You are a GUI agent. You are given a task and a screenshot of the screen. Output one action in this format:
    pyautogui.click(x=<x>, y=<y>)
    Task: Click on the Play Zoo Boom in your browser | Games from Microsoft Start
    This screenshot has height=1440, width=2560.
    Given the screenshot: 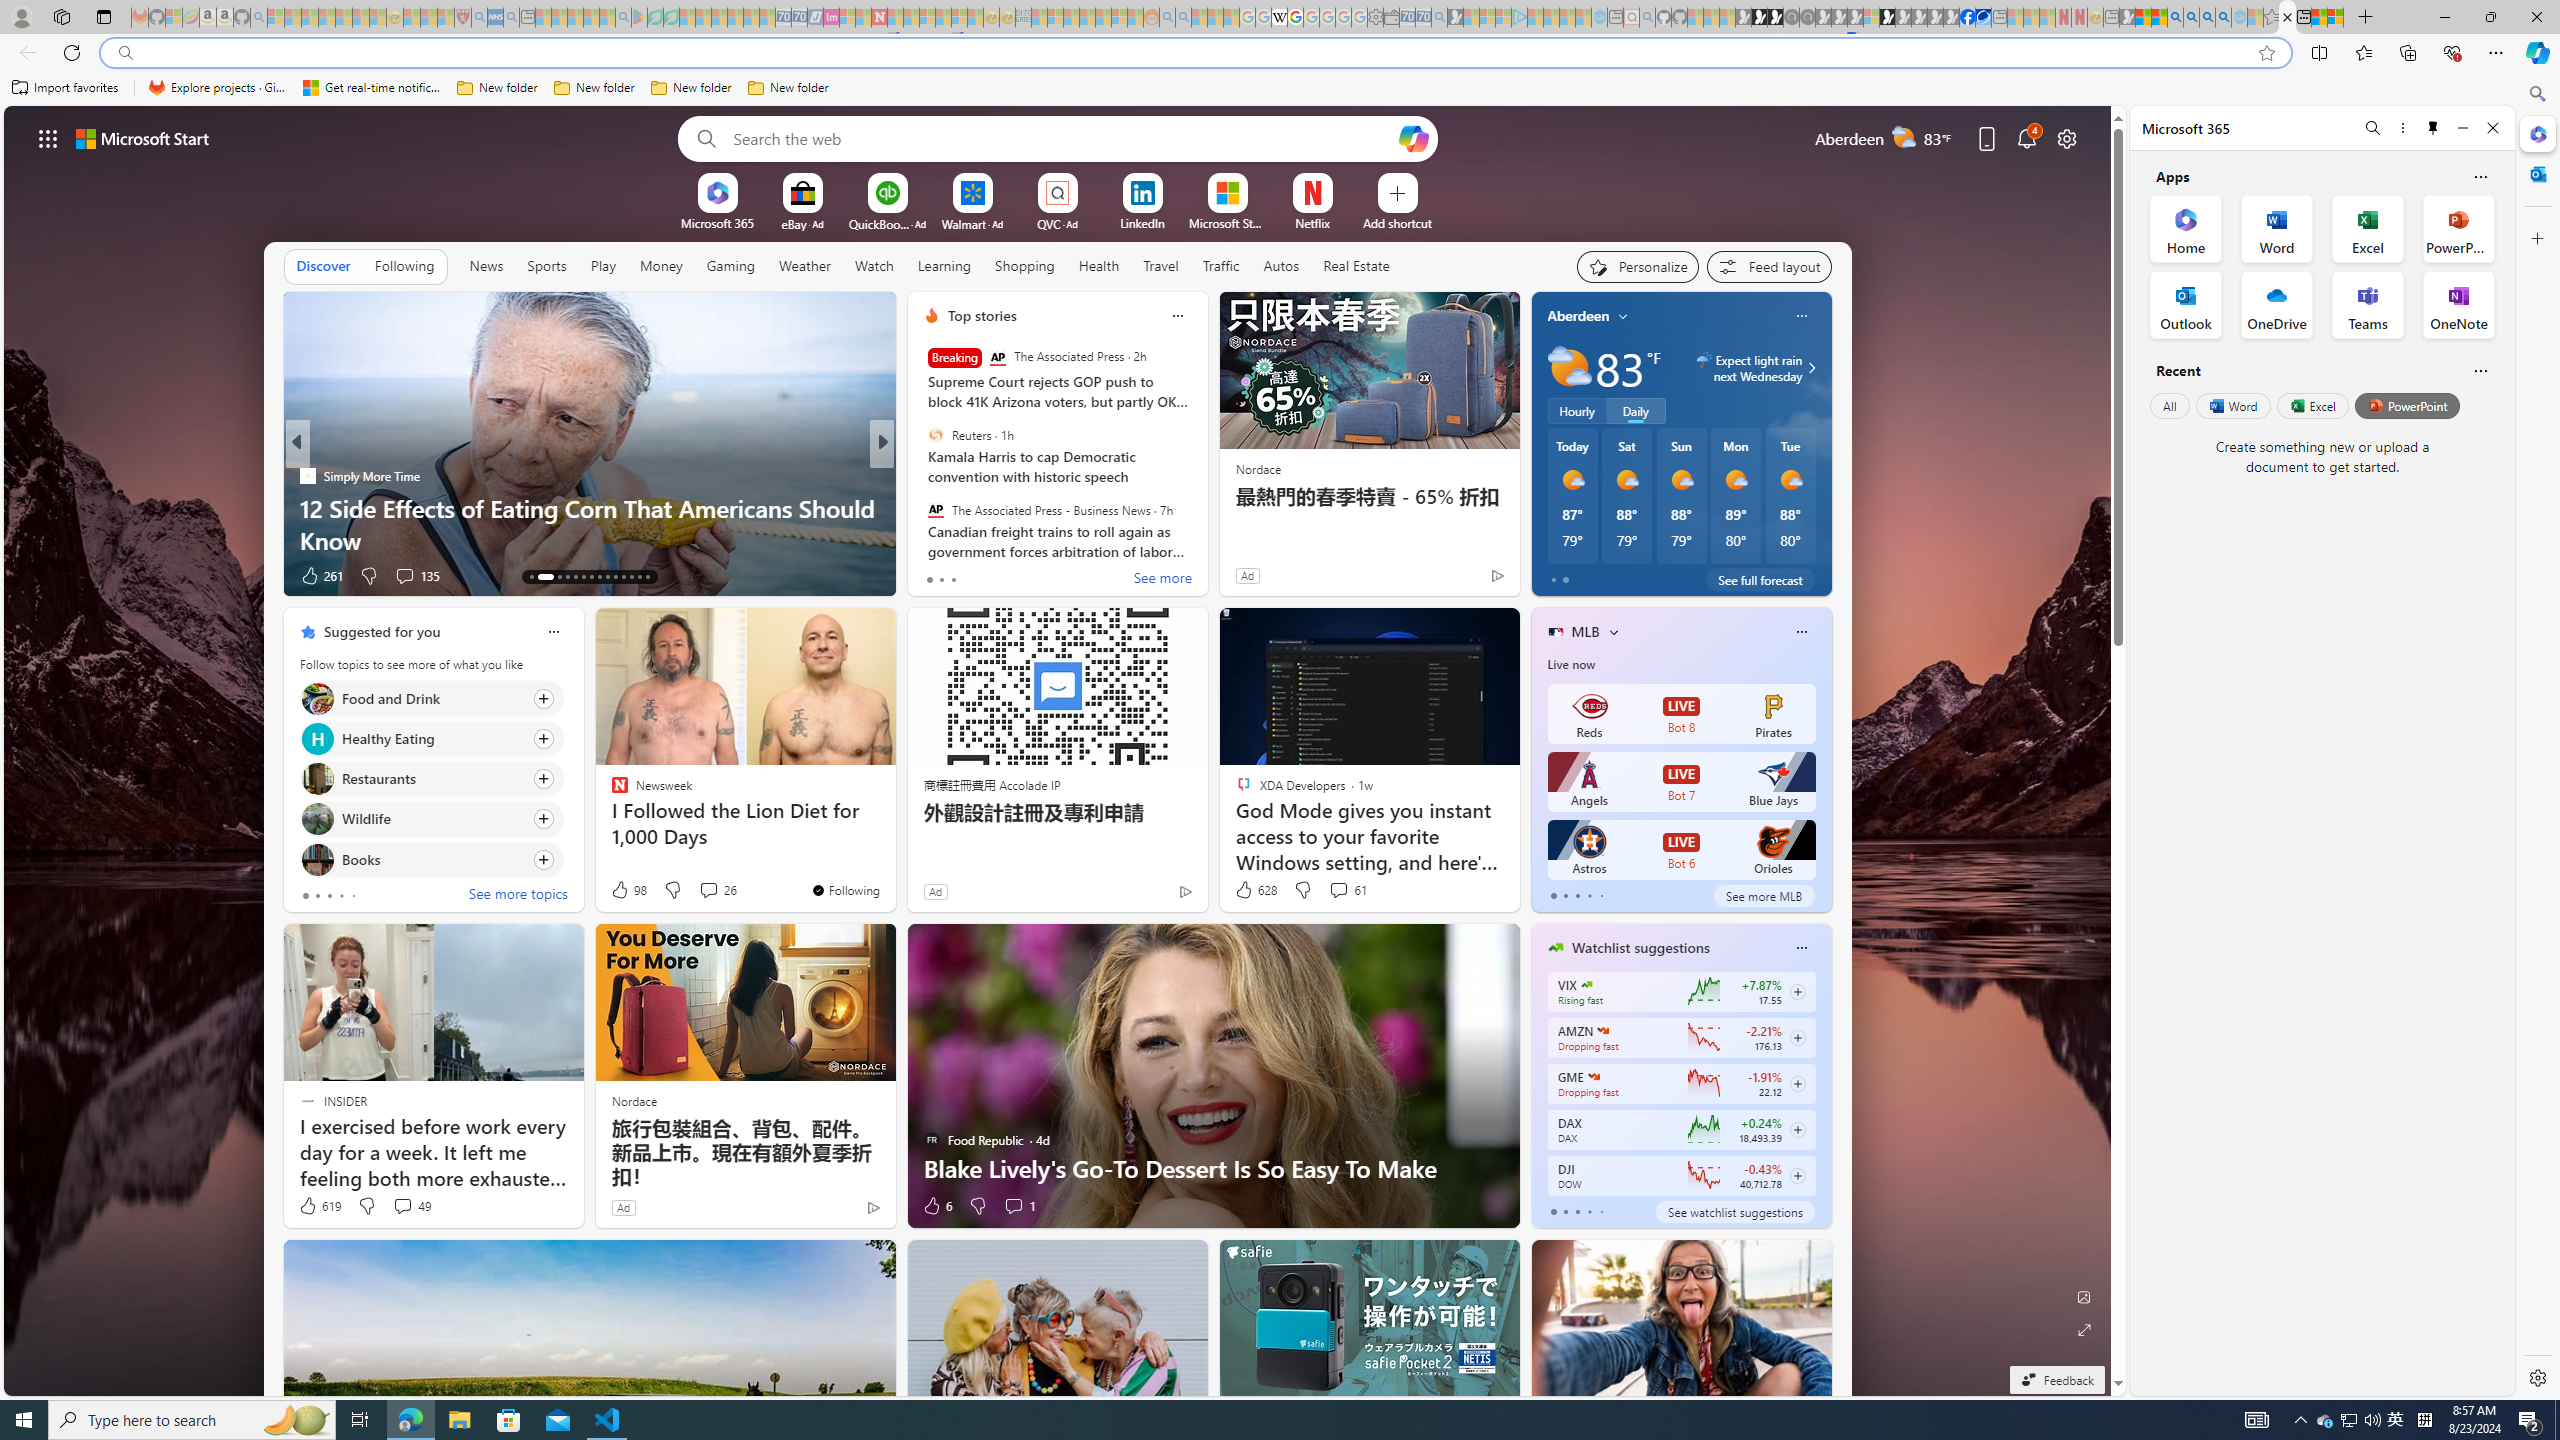 What is the action you would take?
    pyautogui.click(x=1760, y=17)
    